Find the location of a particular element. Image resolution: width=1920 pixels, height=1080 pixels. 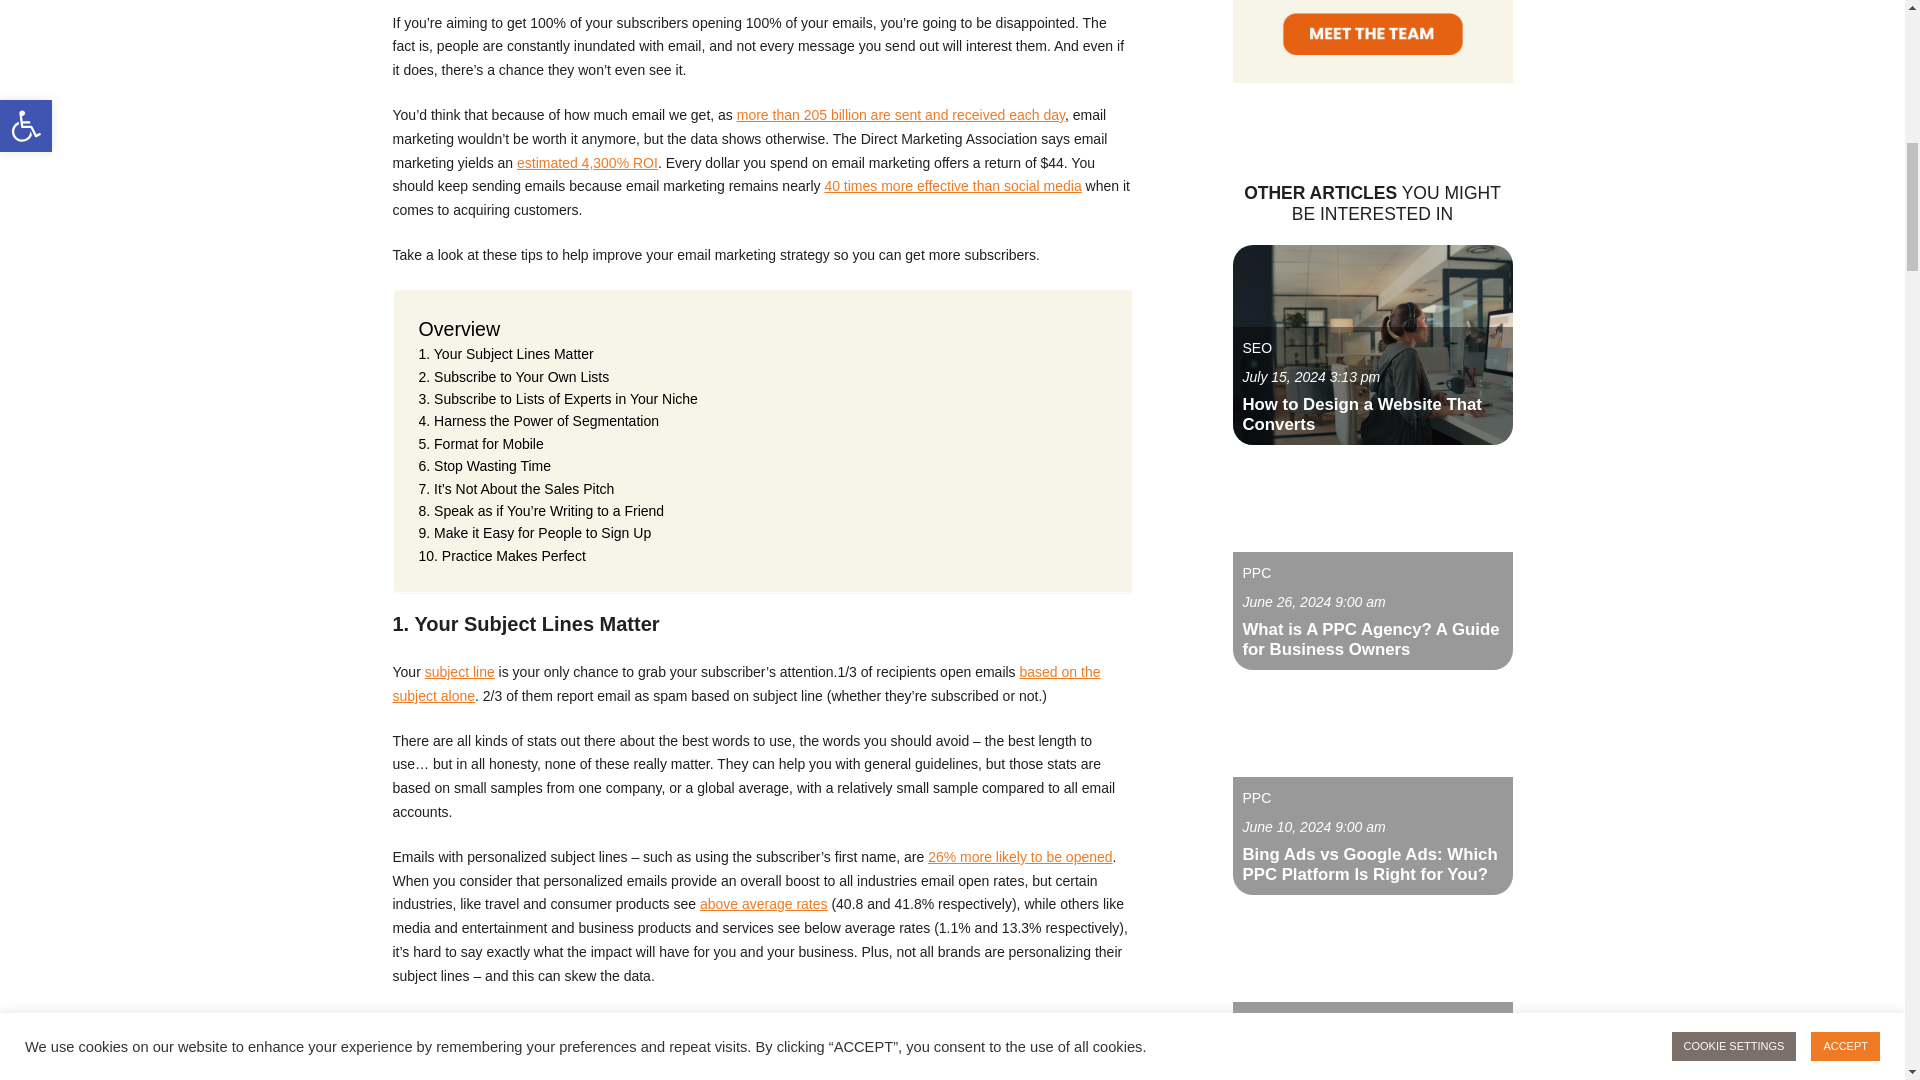

10. Practice Makes Perfect is located at coordinates (502, 556).